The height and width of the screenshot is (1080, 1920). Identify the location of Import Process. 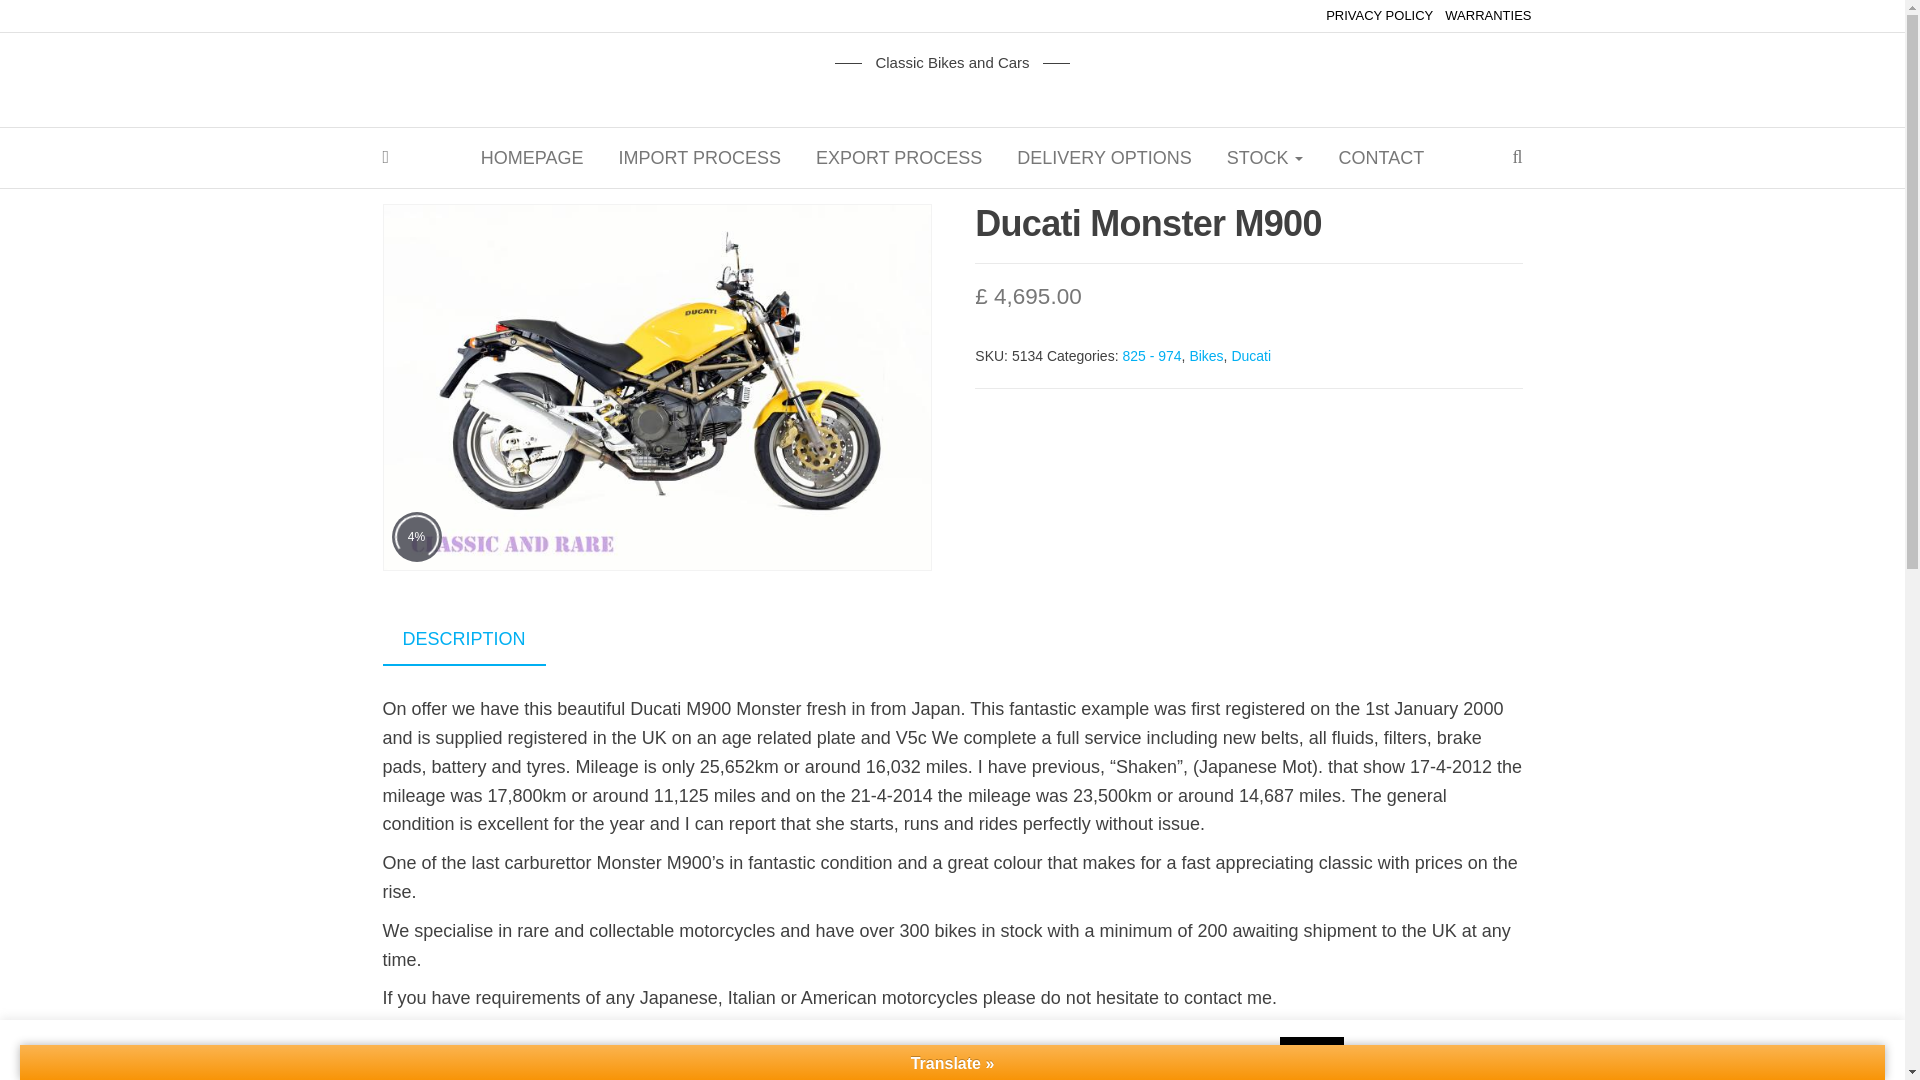
(700, 158).